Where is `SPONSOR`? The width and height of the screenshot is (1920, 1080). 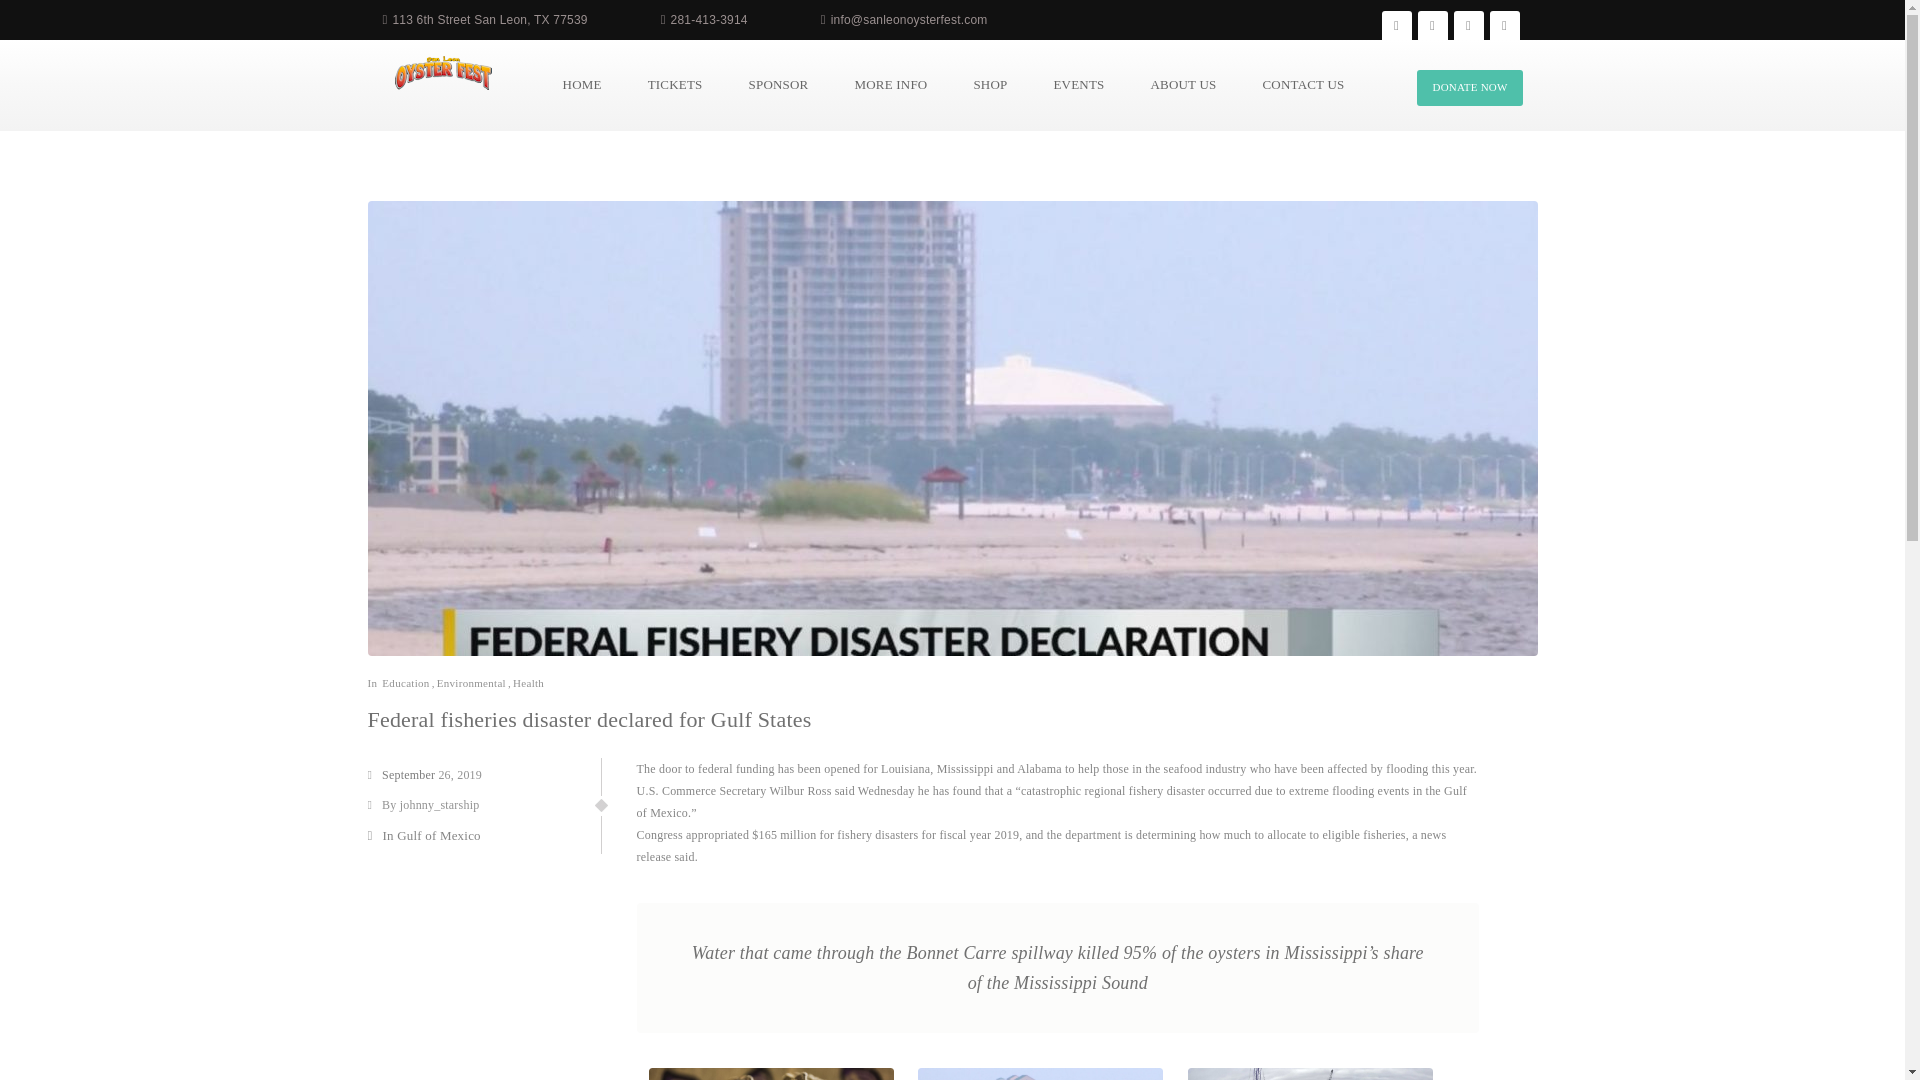 SPONSOR is located at coordinates (779, 84).